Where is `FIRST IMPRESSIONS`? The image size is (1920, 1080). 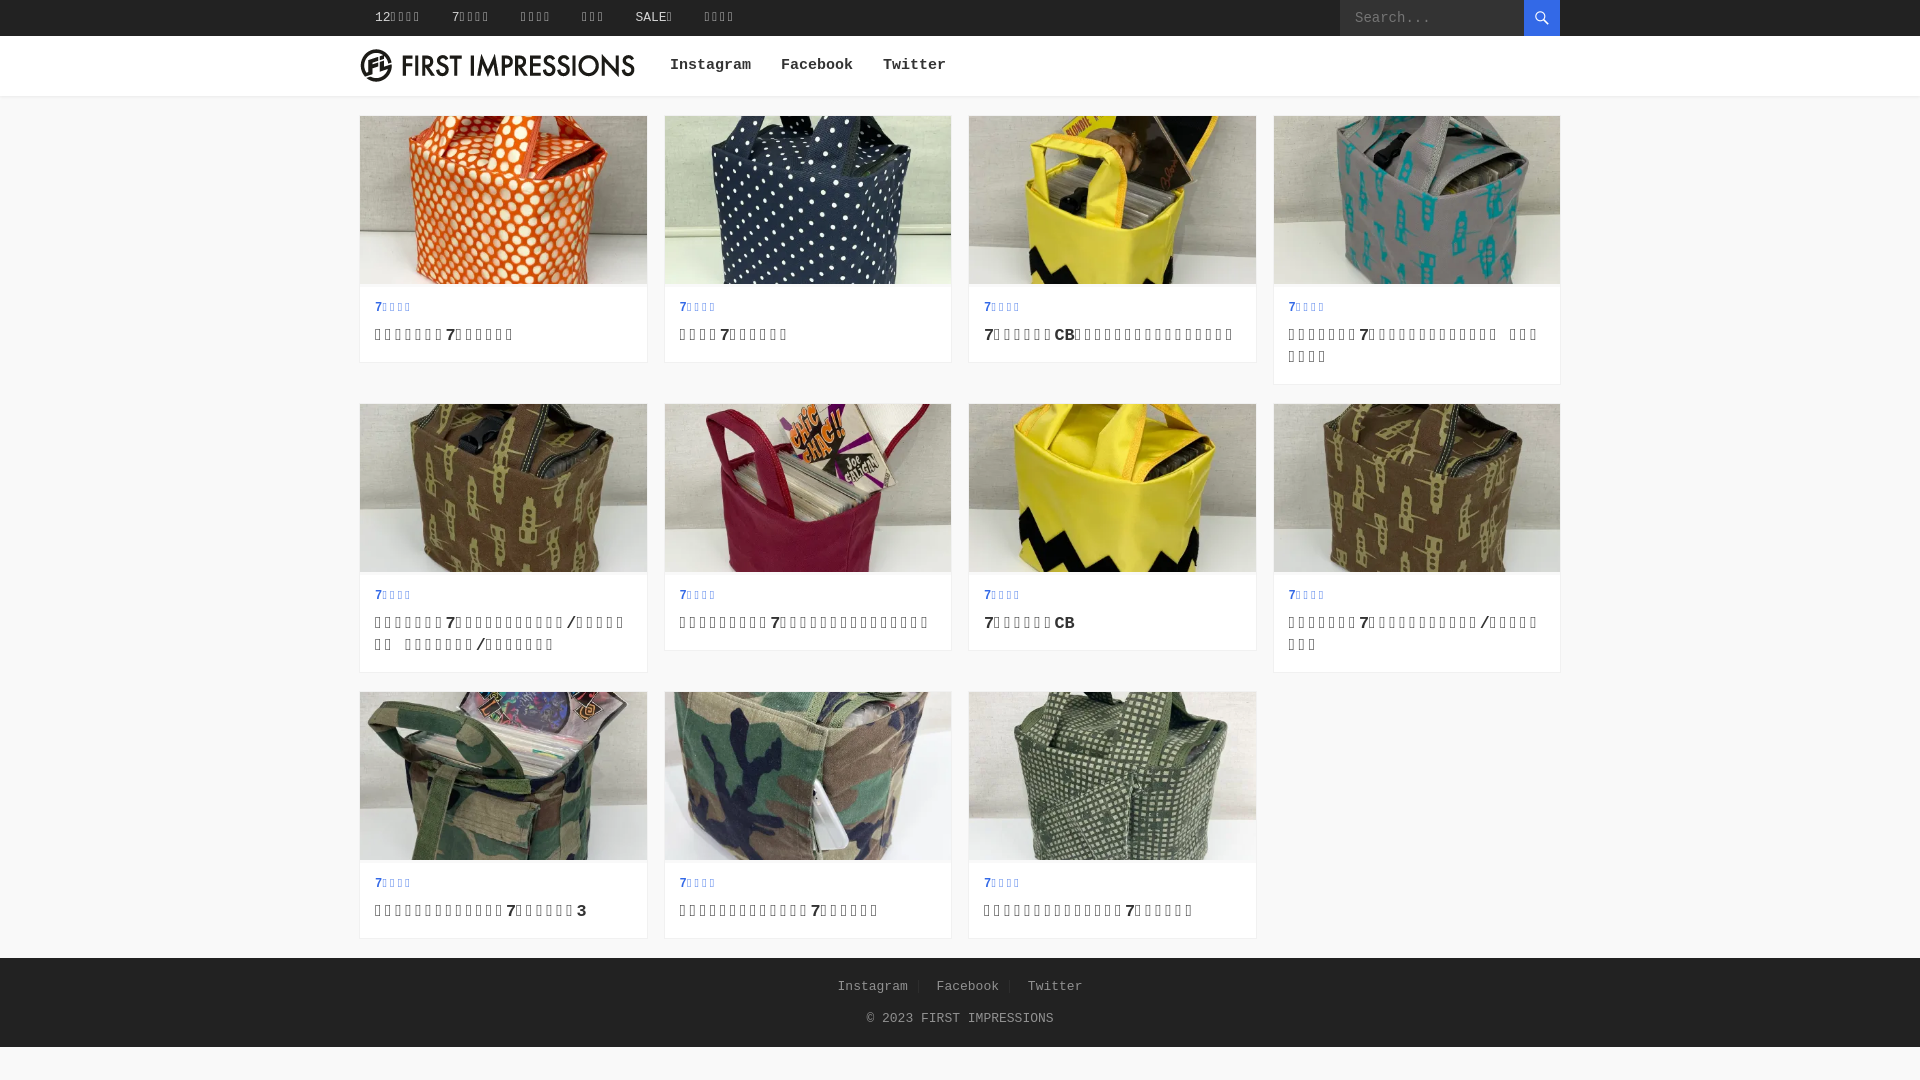
FIRST IMPRESSIONS is located at coordinates (988, 1018).